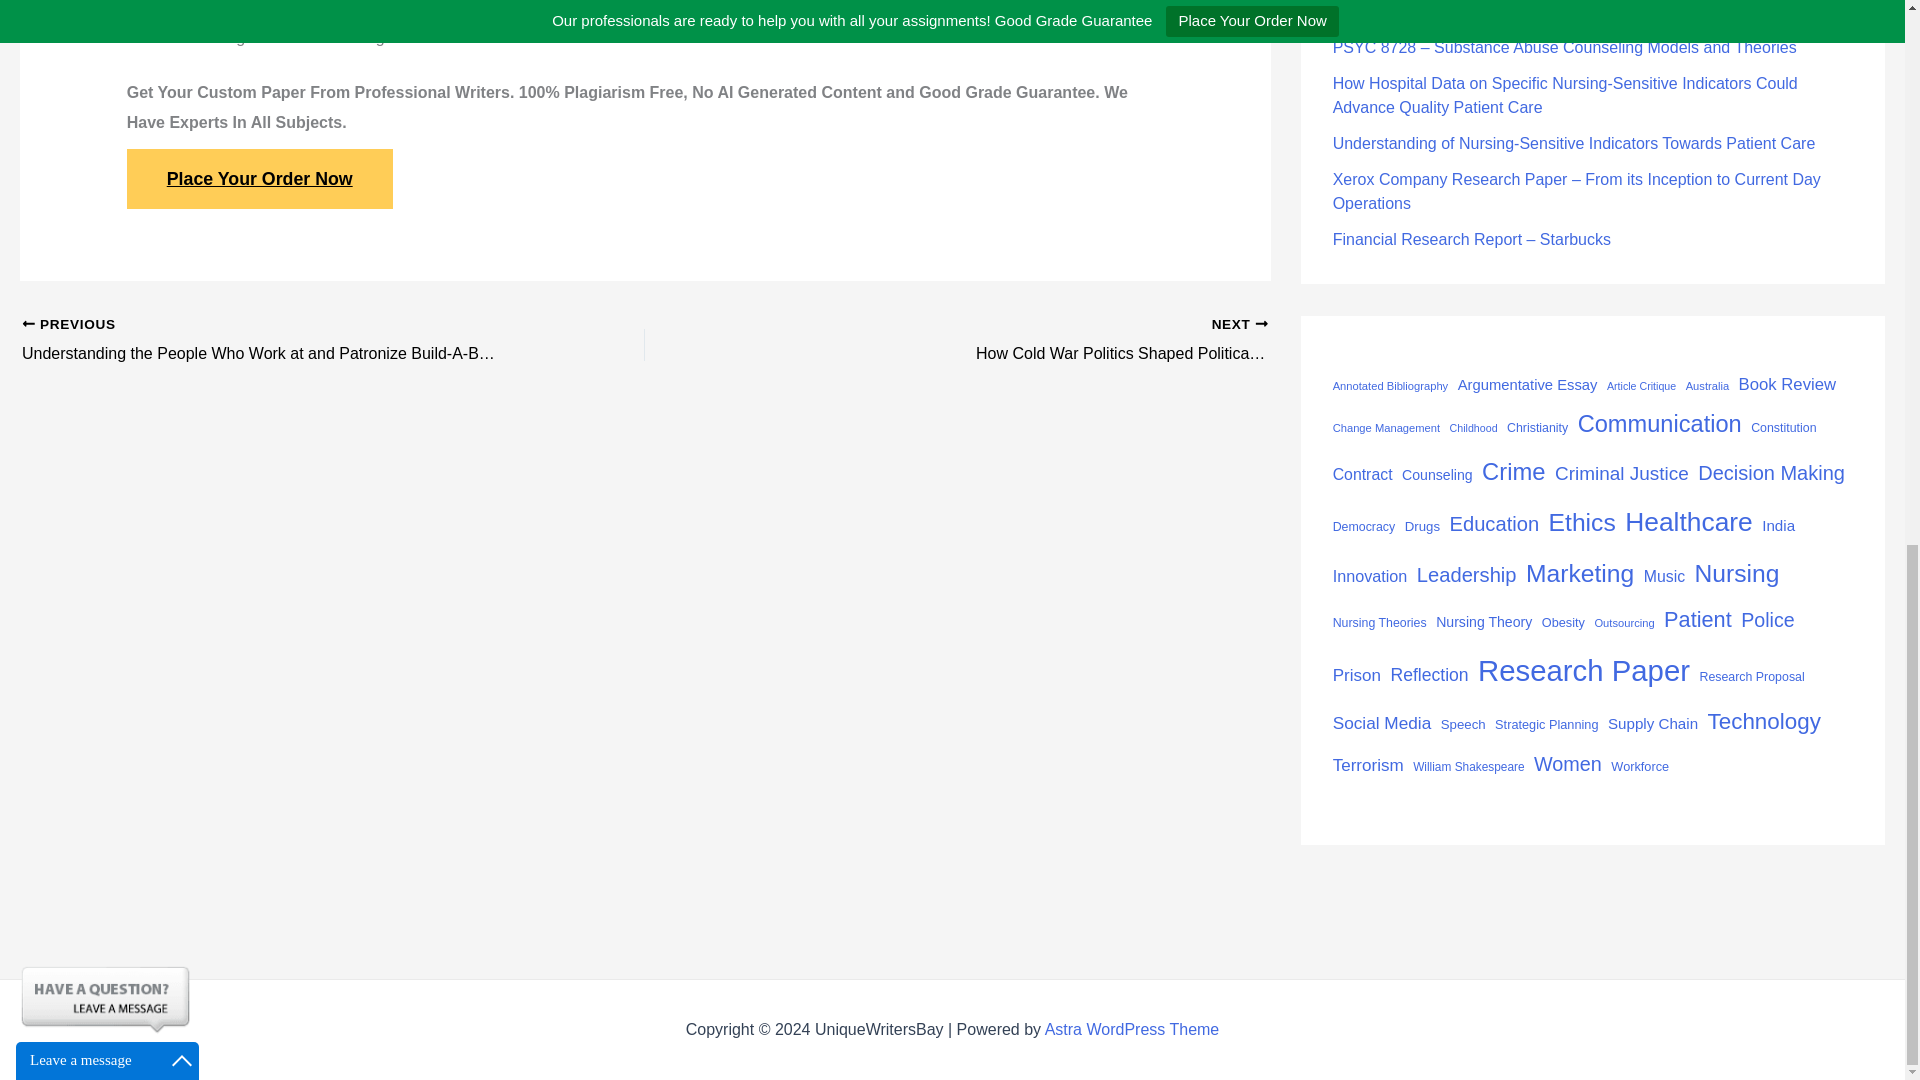 Image resolution: width=1920 pixels, height=1080 pixels. What do you see at coordinates (1386, 427) in the screenshot?
I see `Change Management` at bounding box center [1386, 427].